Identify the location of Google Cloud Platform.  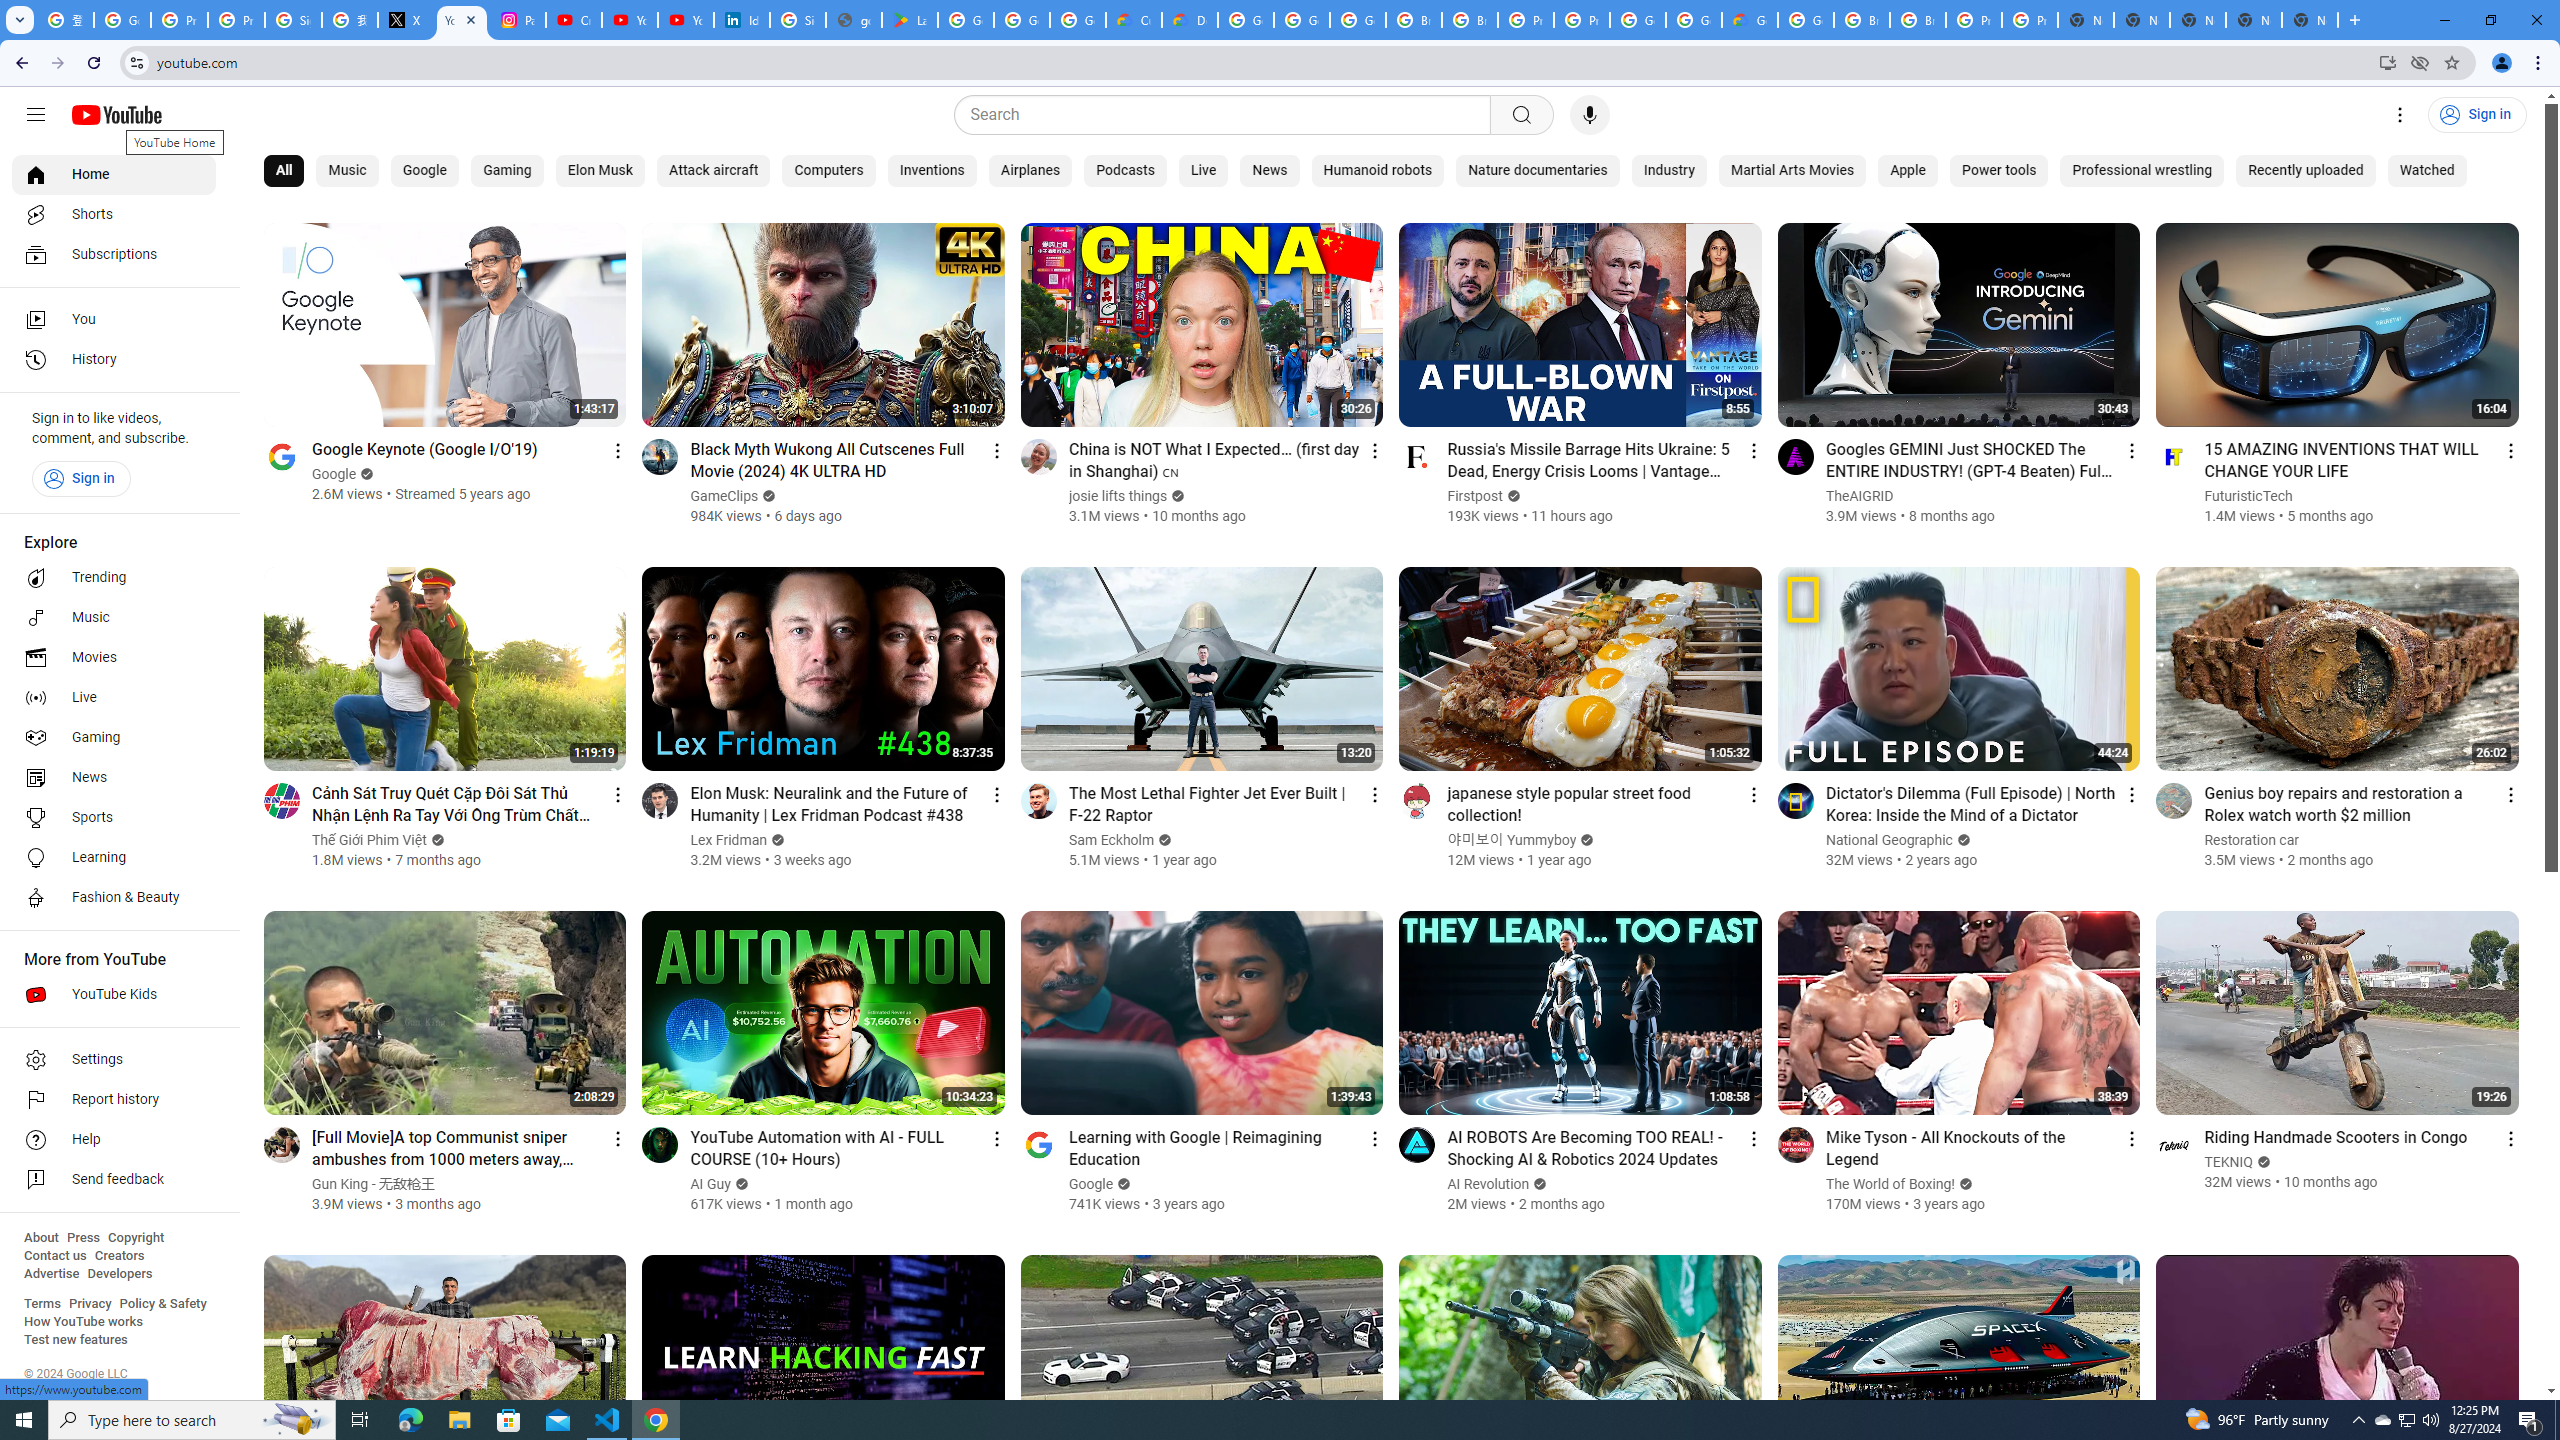
(1806, 20).